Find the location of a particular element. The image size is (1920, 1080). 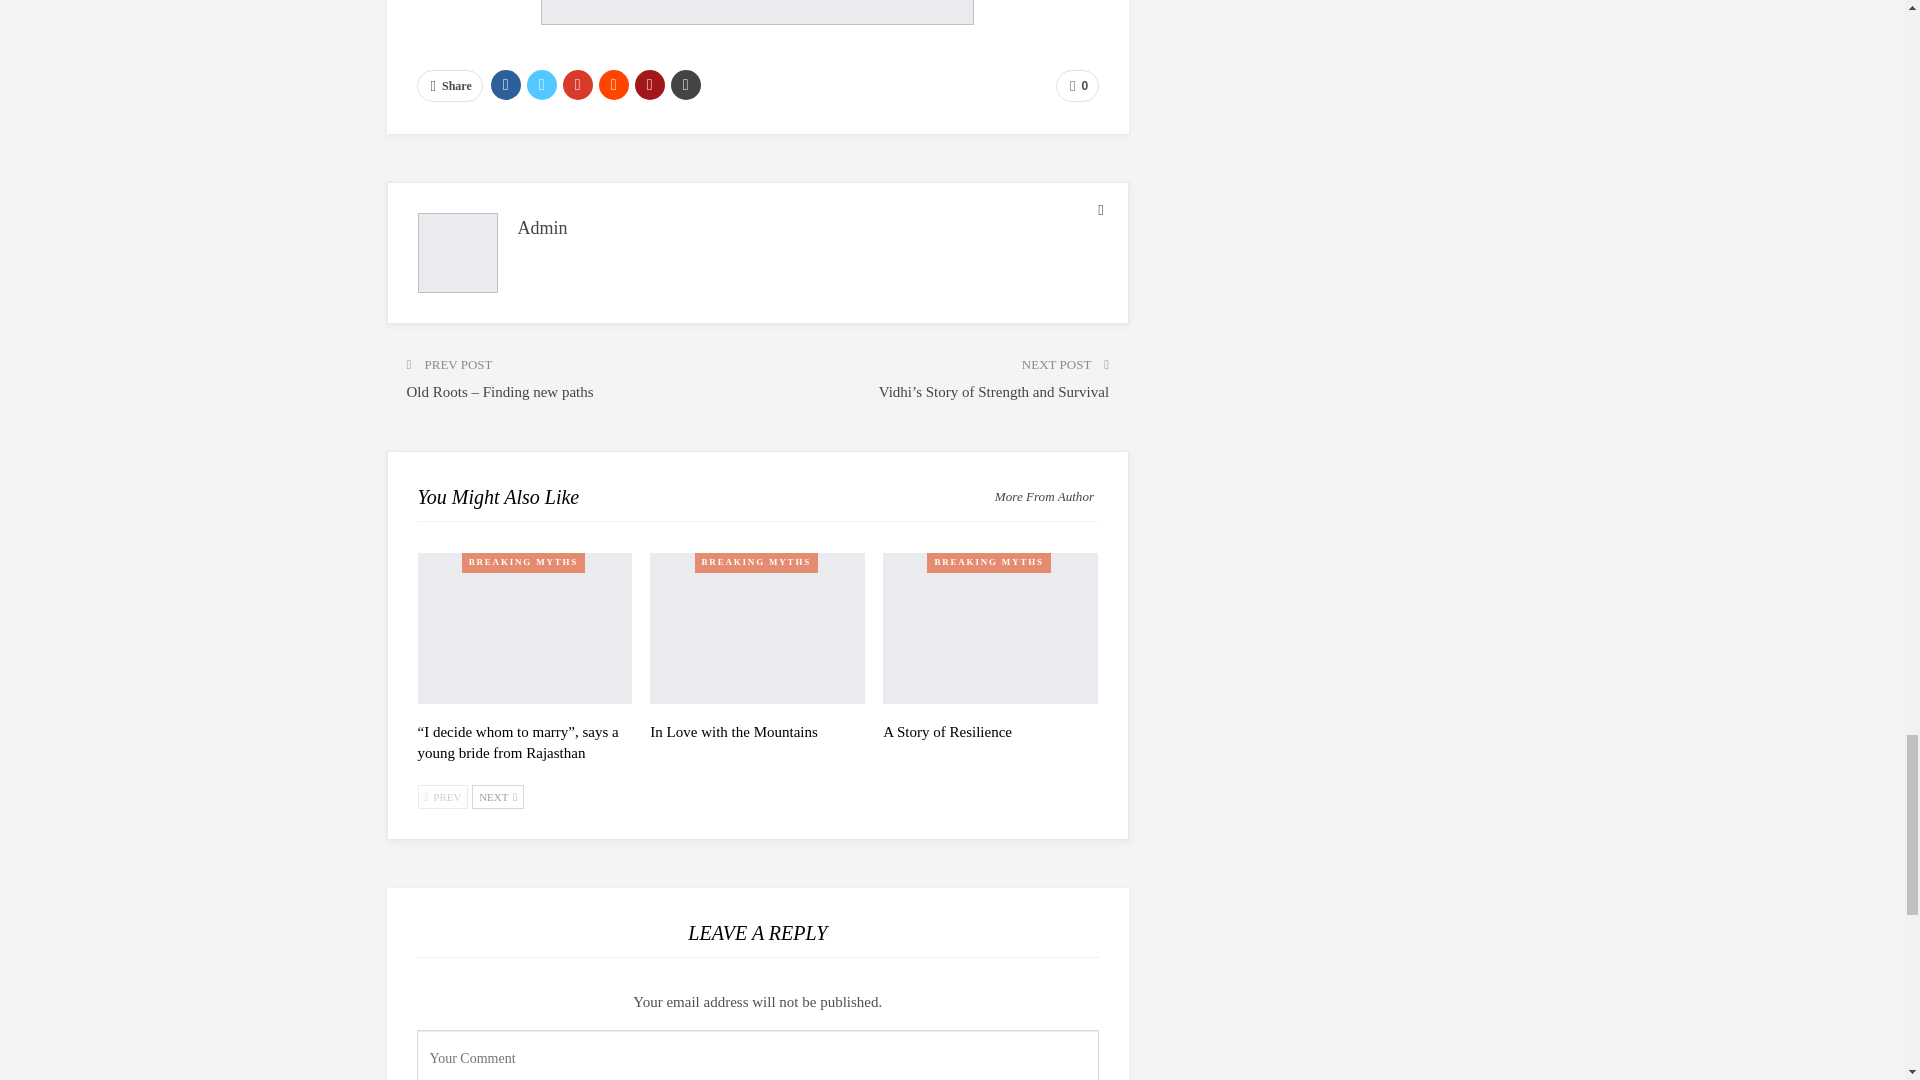

A Story of Resilience is located at coordinates (947, 731).